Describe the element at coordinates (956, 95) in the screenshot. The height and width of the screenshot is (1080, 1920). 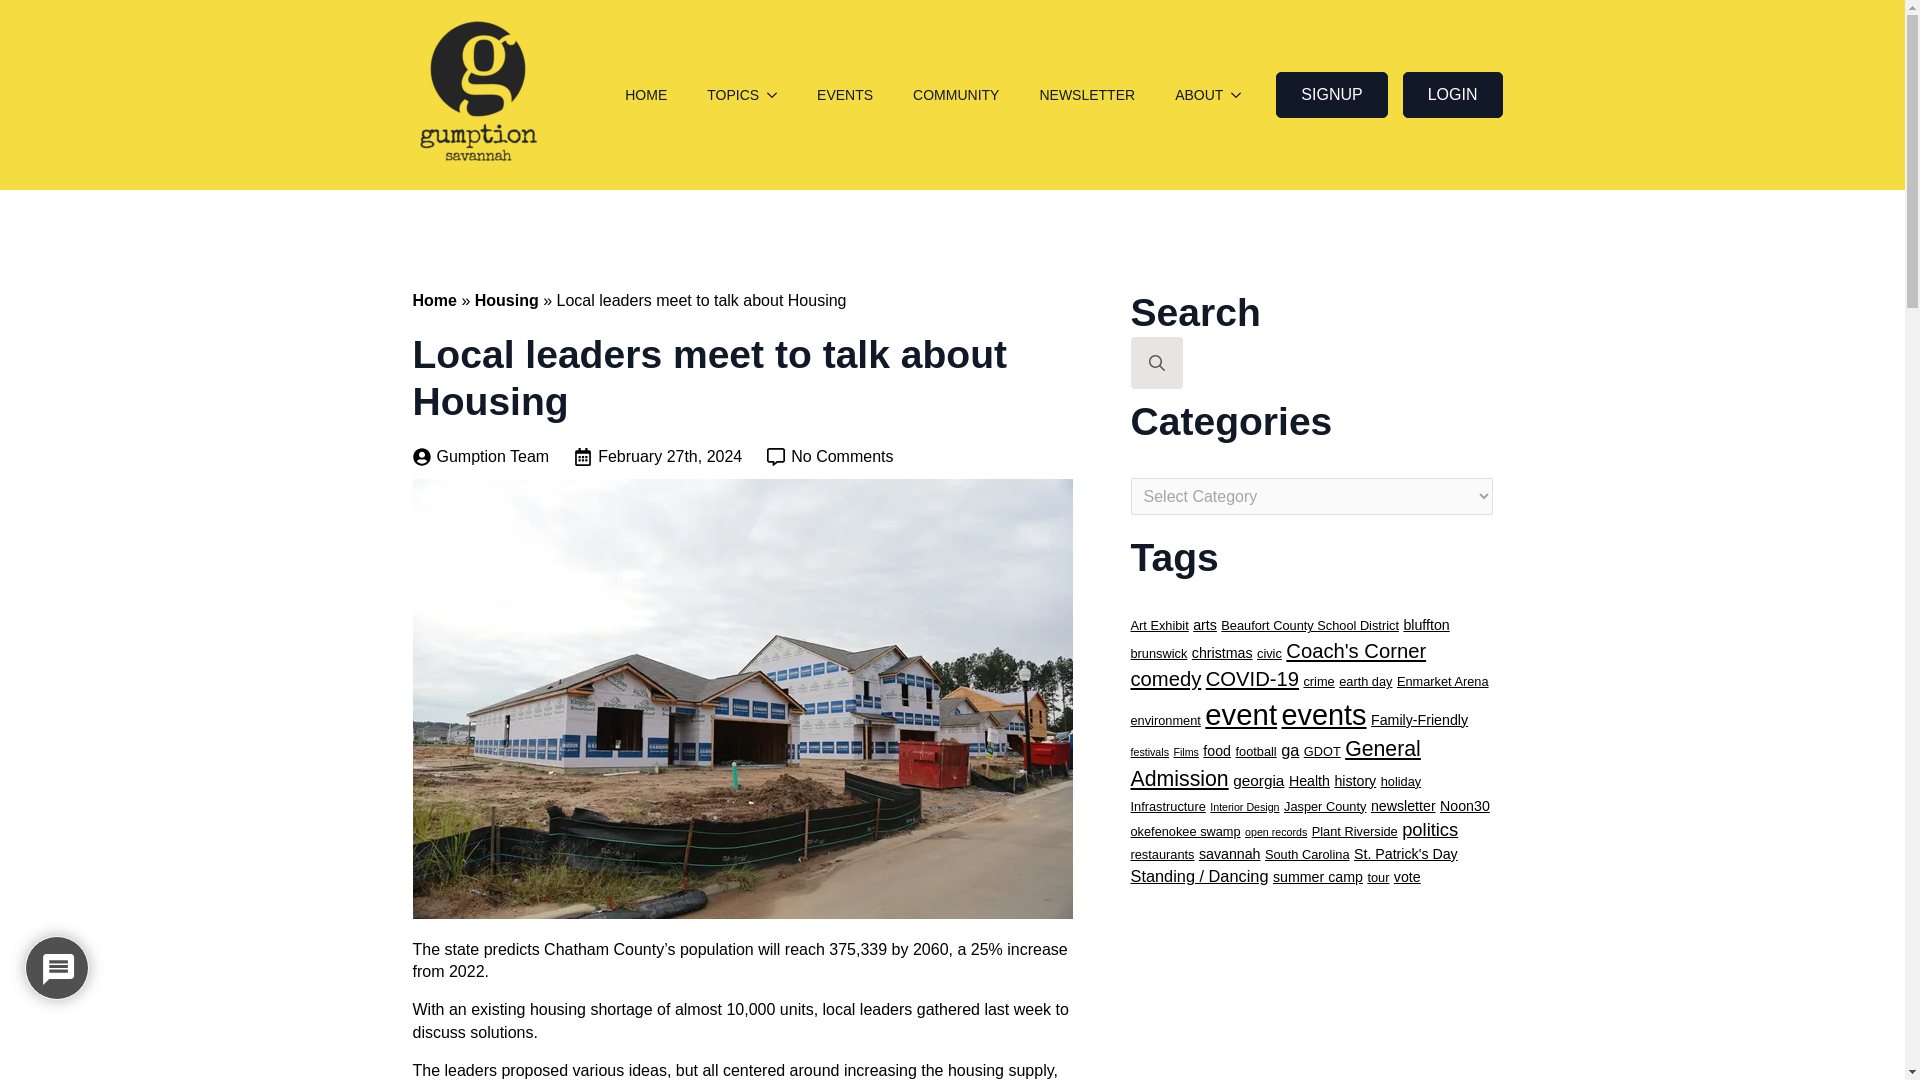
I see `COMMUNITY` at that location.